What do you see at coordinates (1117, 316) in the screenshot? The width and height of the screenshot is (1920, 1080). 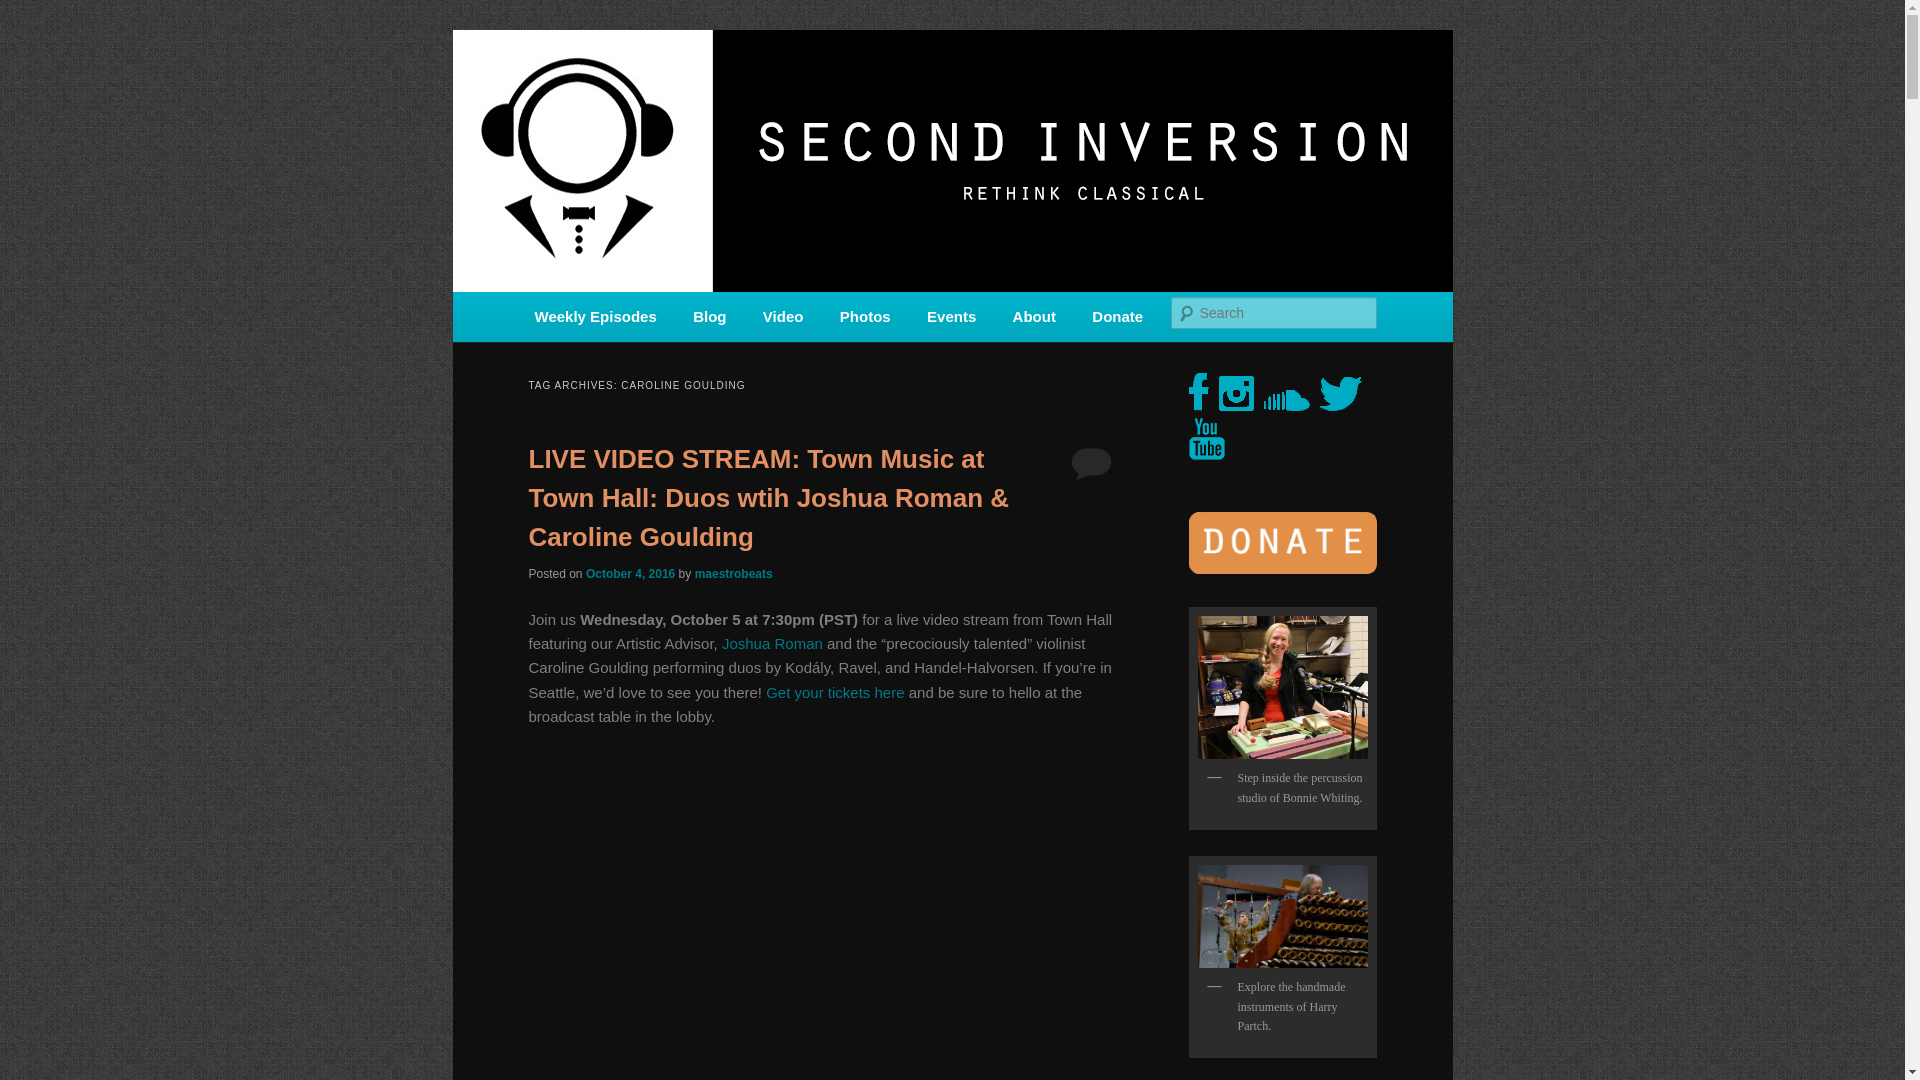 I see `Donate` at bounding box center [1117, 316].